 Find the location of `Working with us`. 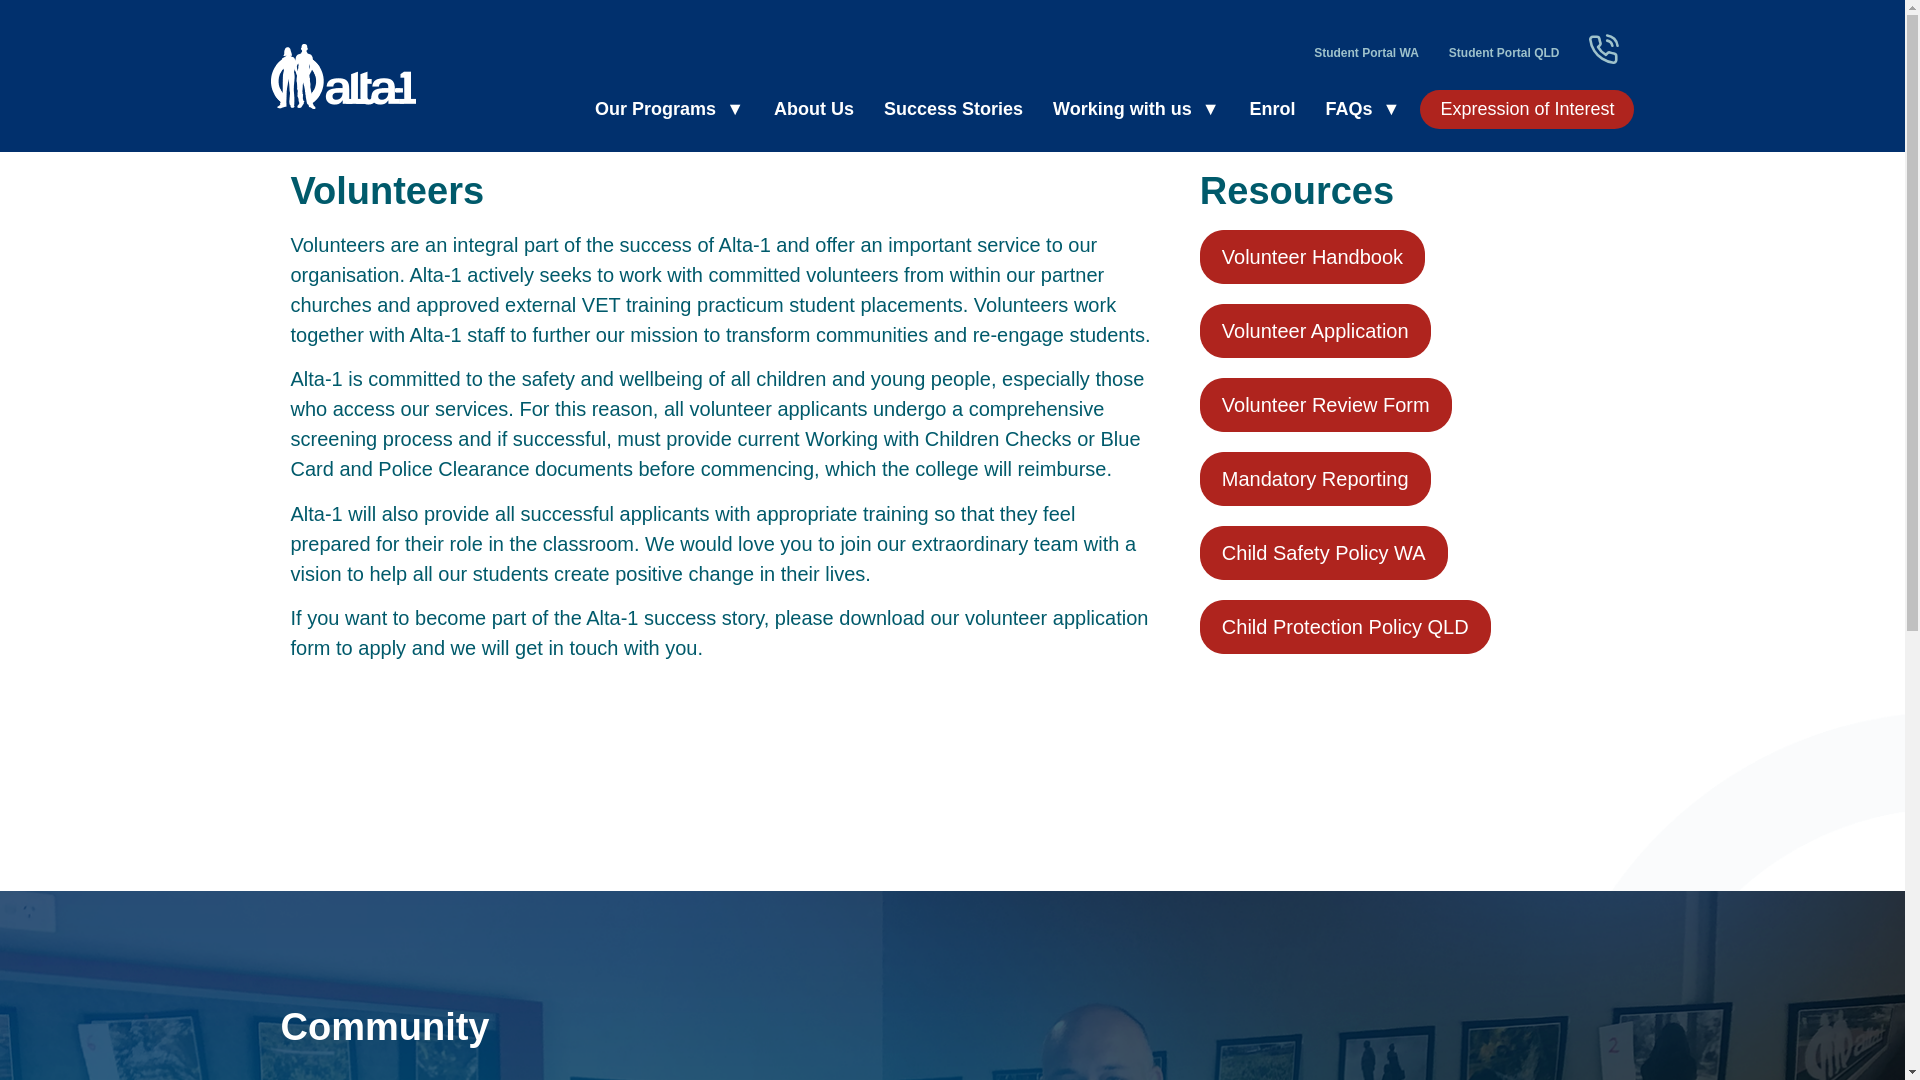

Working with us is located at coordinates (1136, 108).